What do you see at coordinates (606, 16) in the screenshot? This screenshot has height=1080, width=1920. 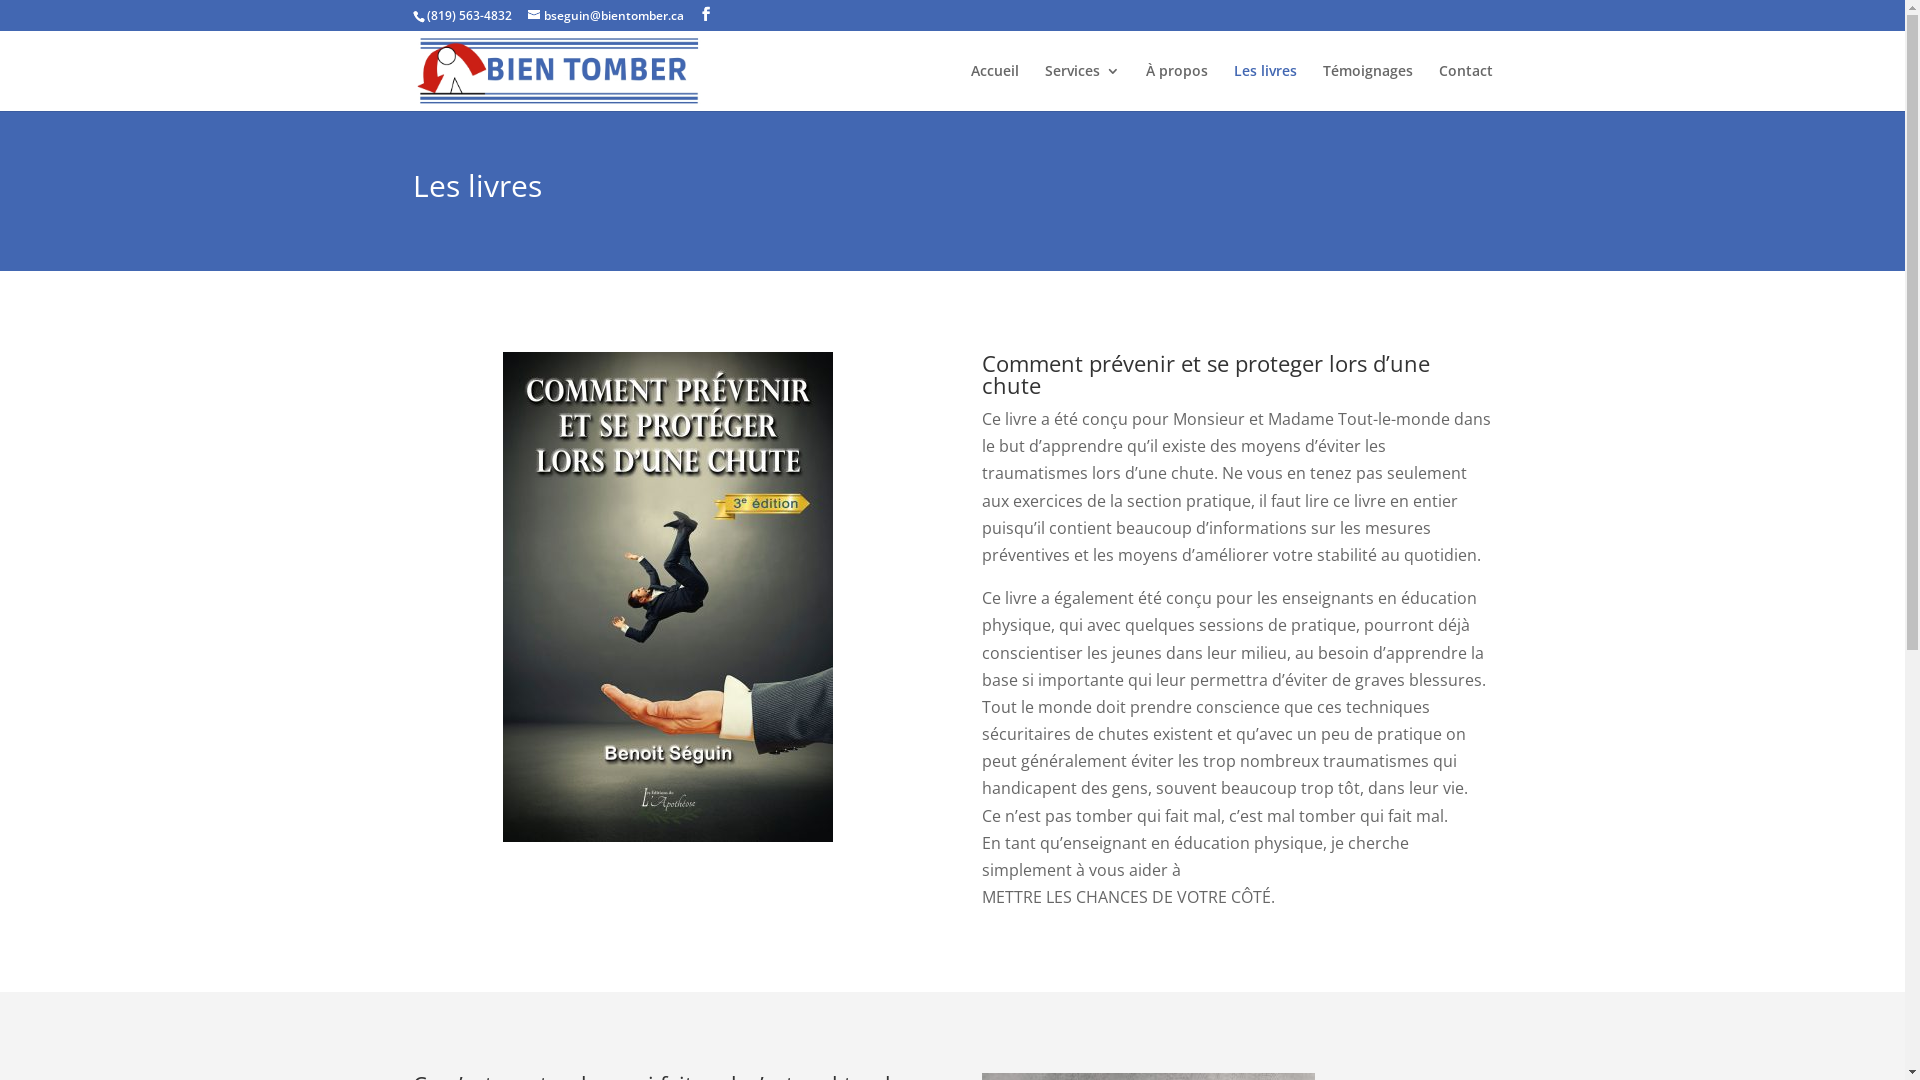 I see `bseguin@bientomber.ca` at bounding box center [606, 16].